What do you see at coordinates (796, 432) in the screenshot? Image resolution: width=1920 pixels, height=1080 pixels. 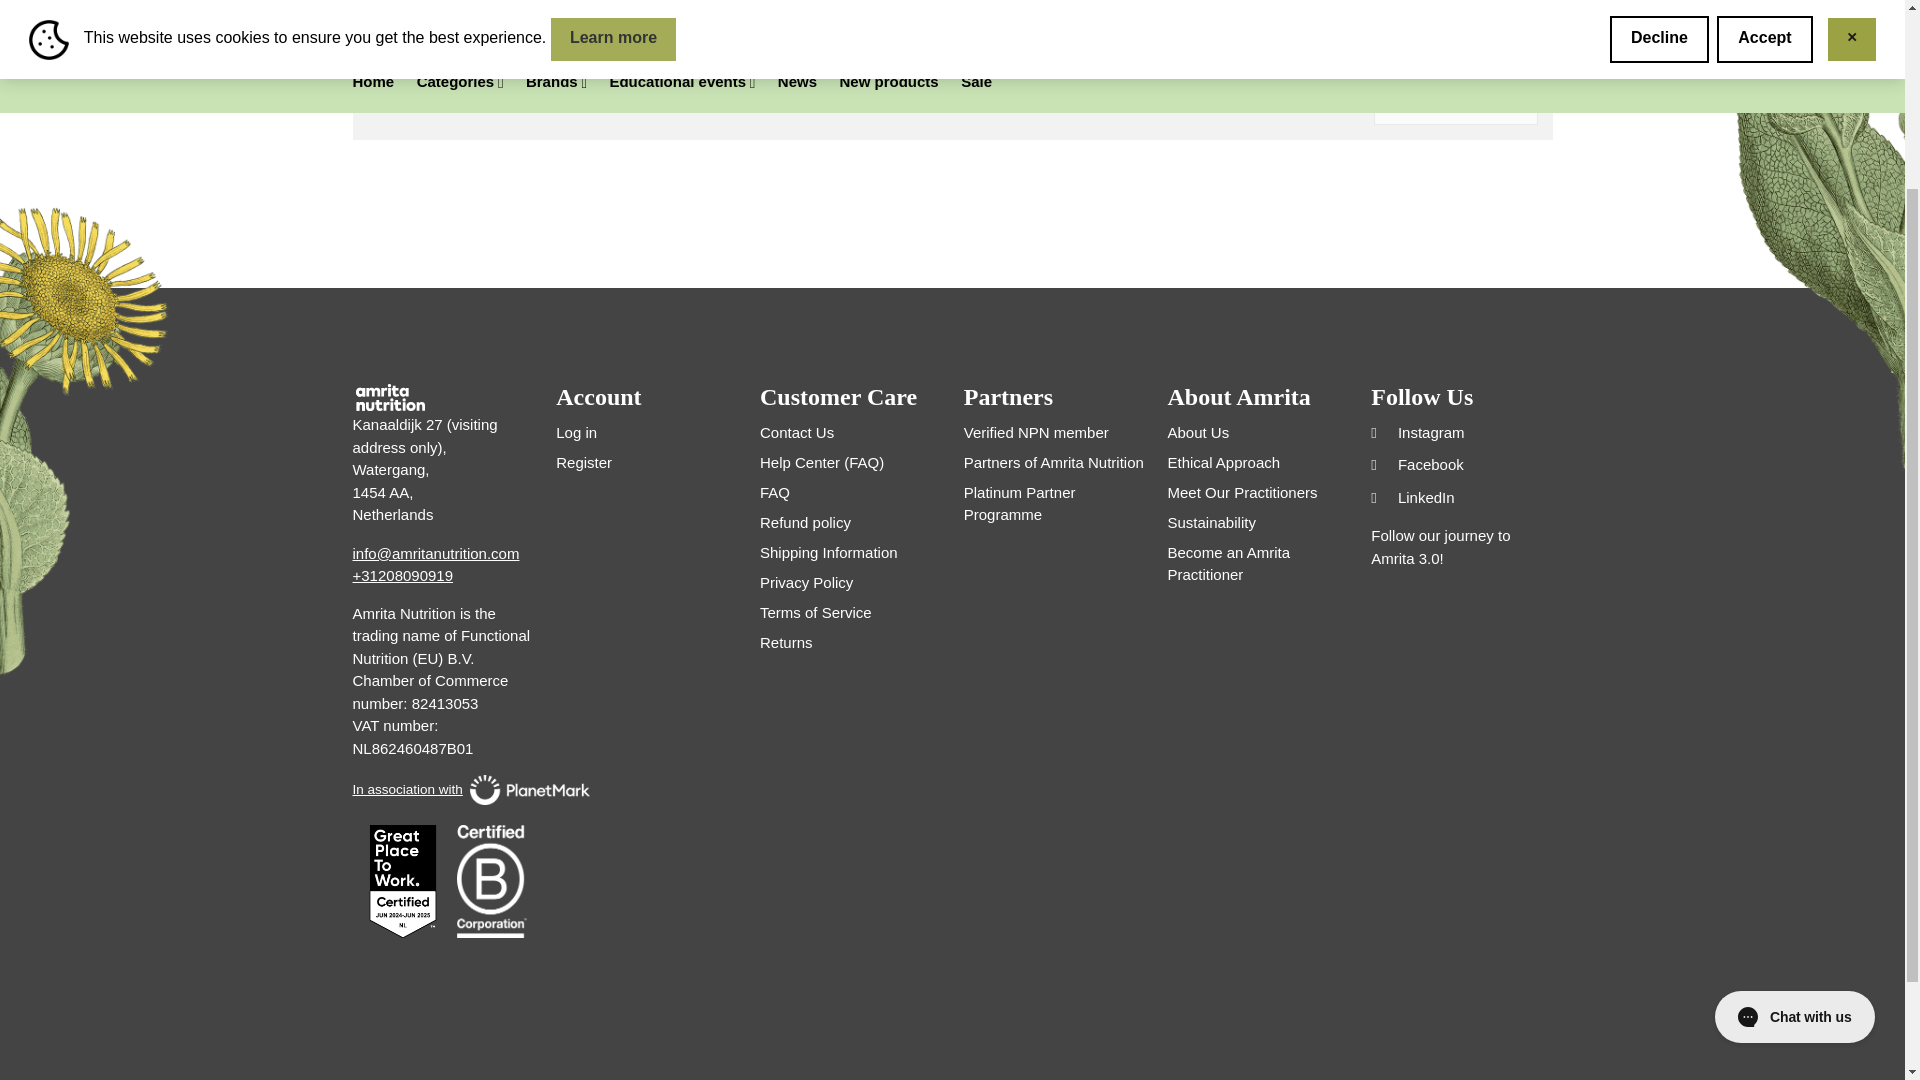 I see `Contact Us` at bounding box center [796, 432].